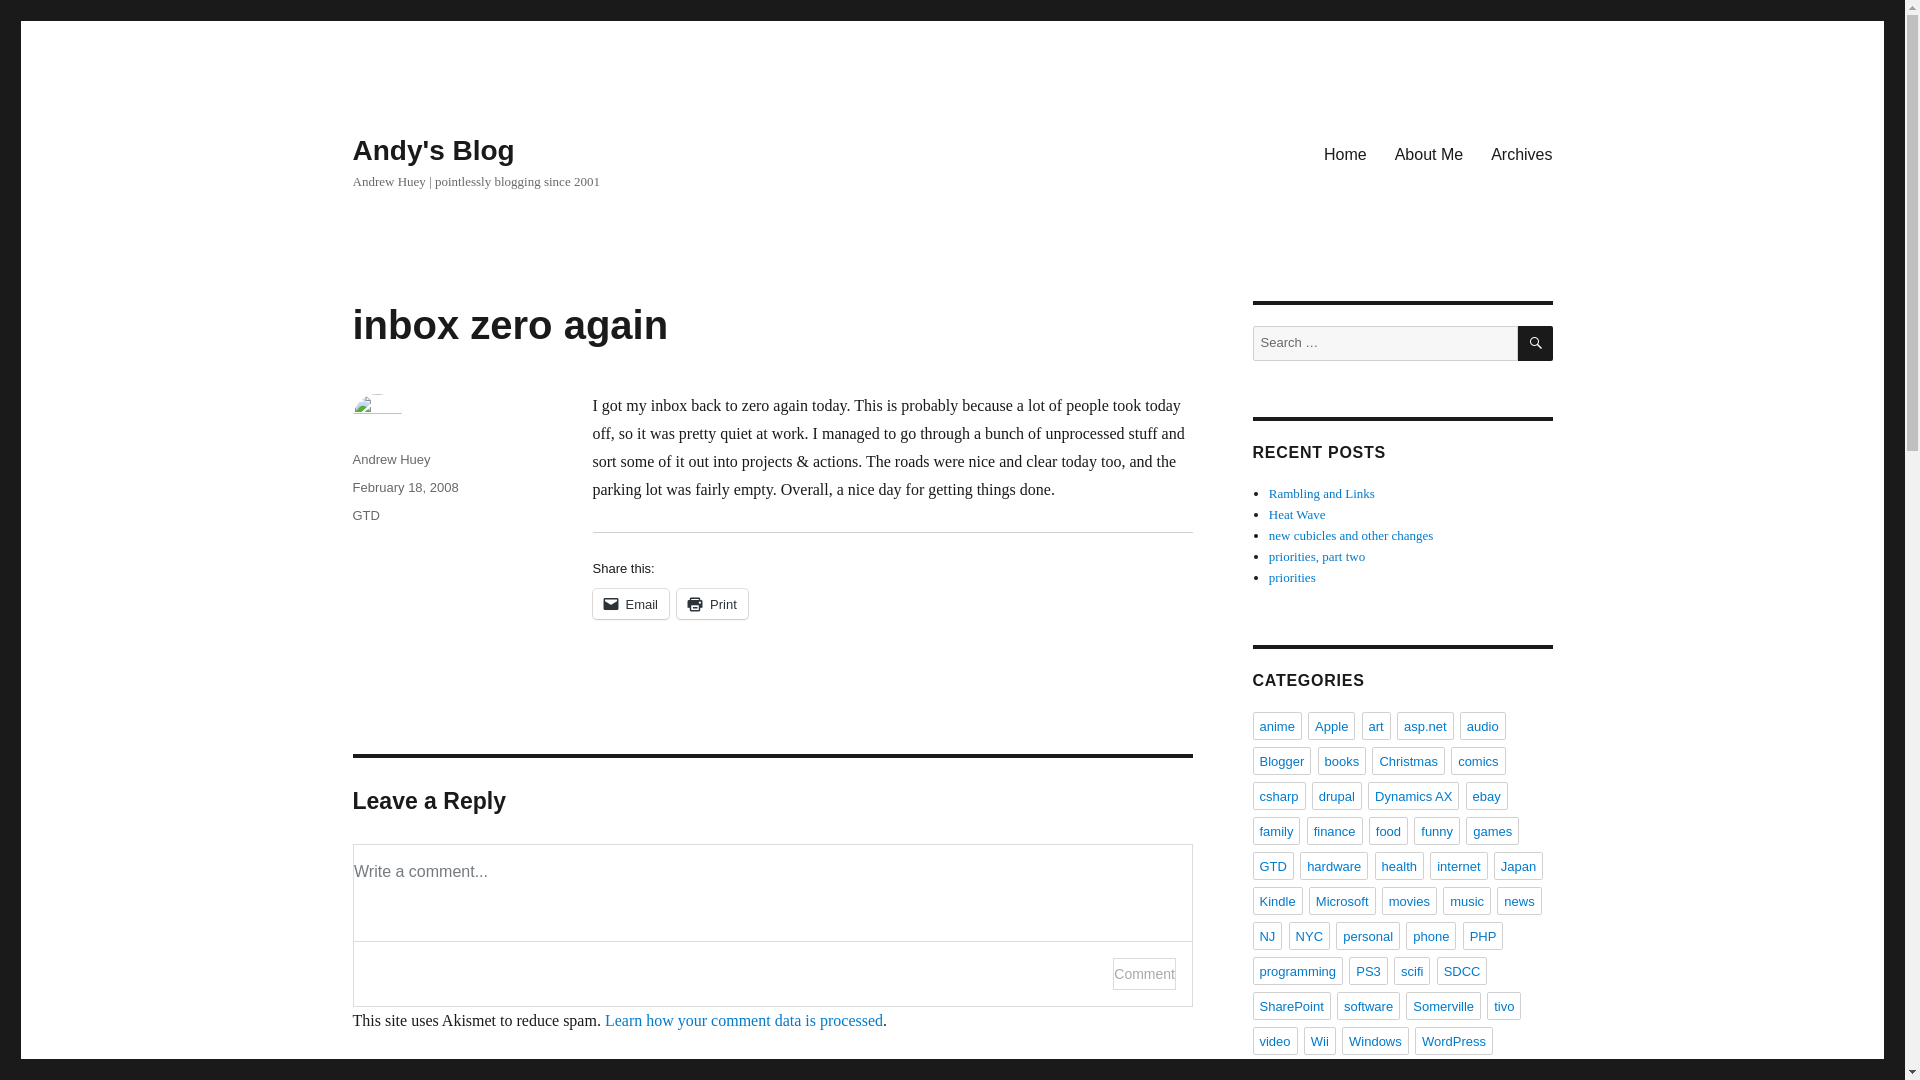  I want to click on priorities, part two, so click(1317, 556).